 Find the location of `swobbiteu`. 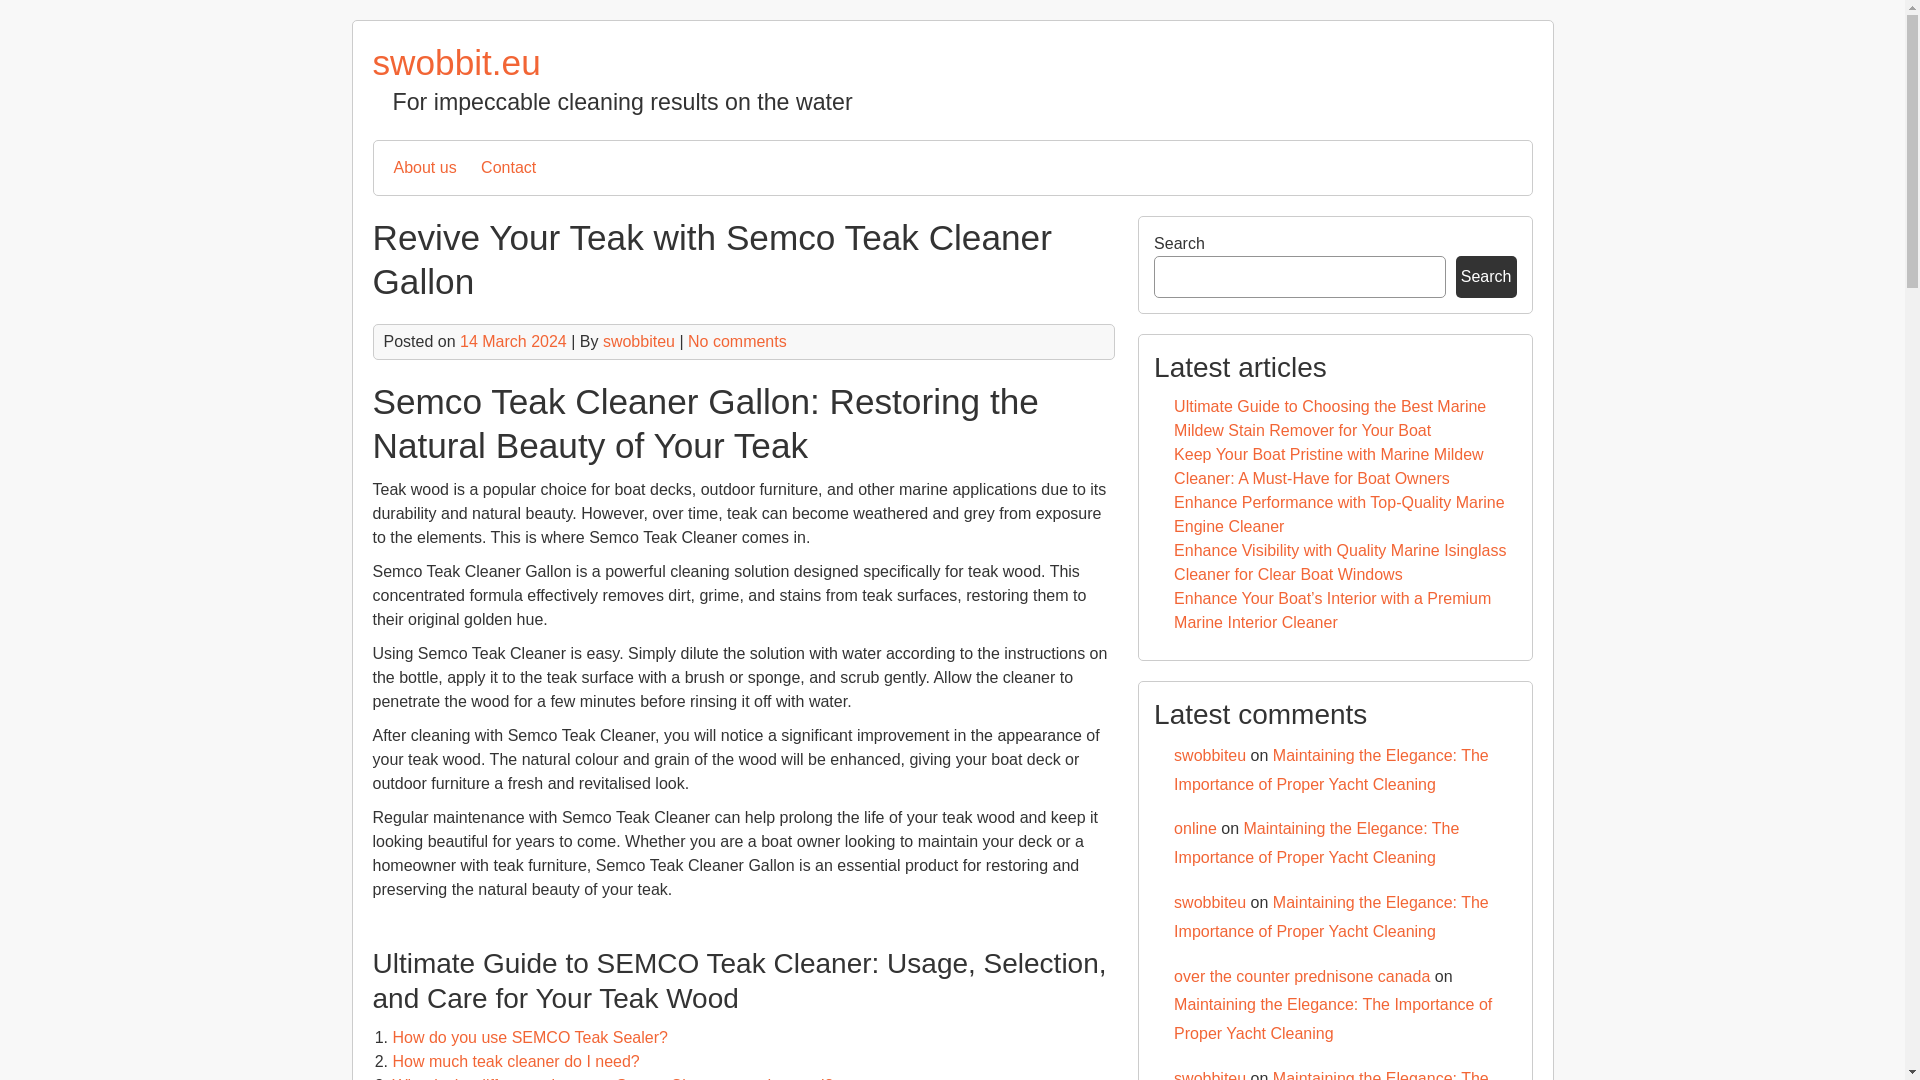

swobbiteu is located at coordinates (638, 340).